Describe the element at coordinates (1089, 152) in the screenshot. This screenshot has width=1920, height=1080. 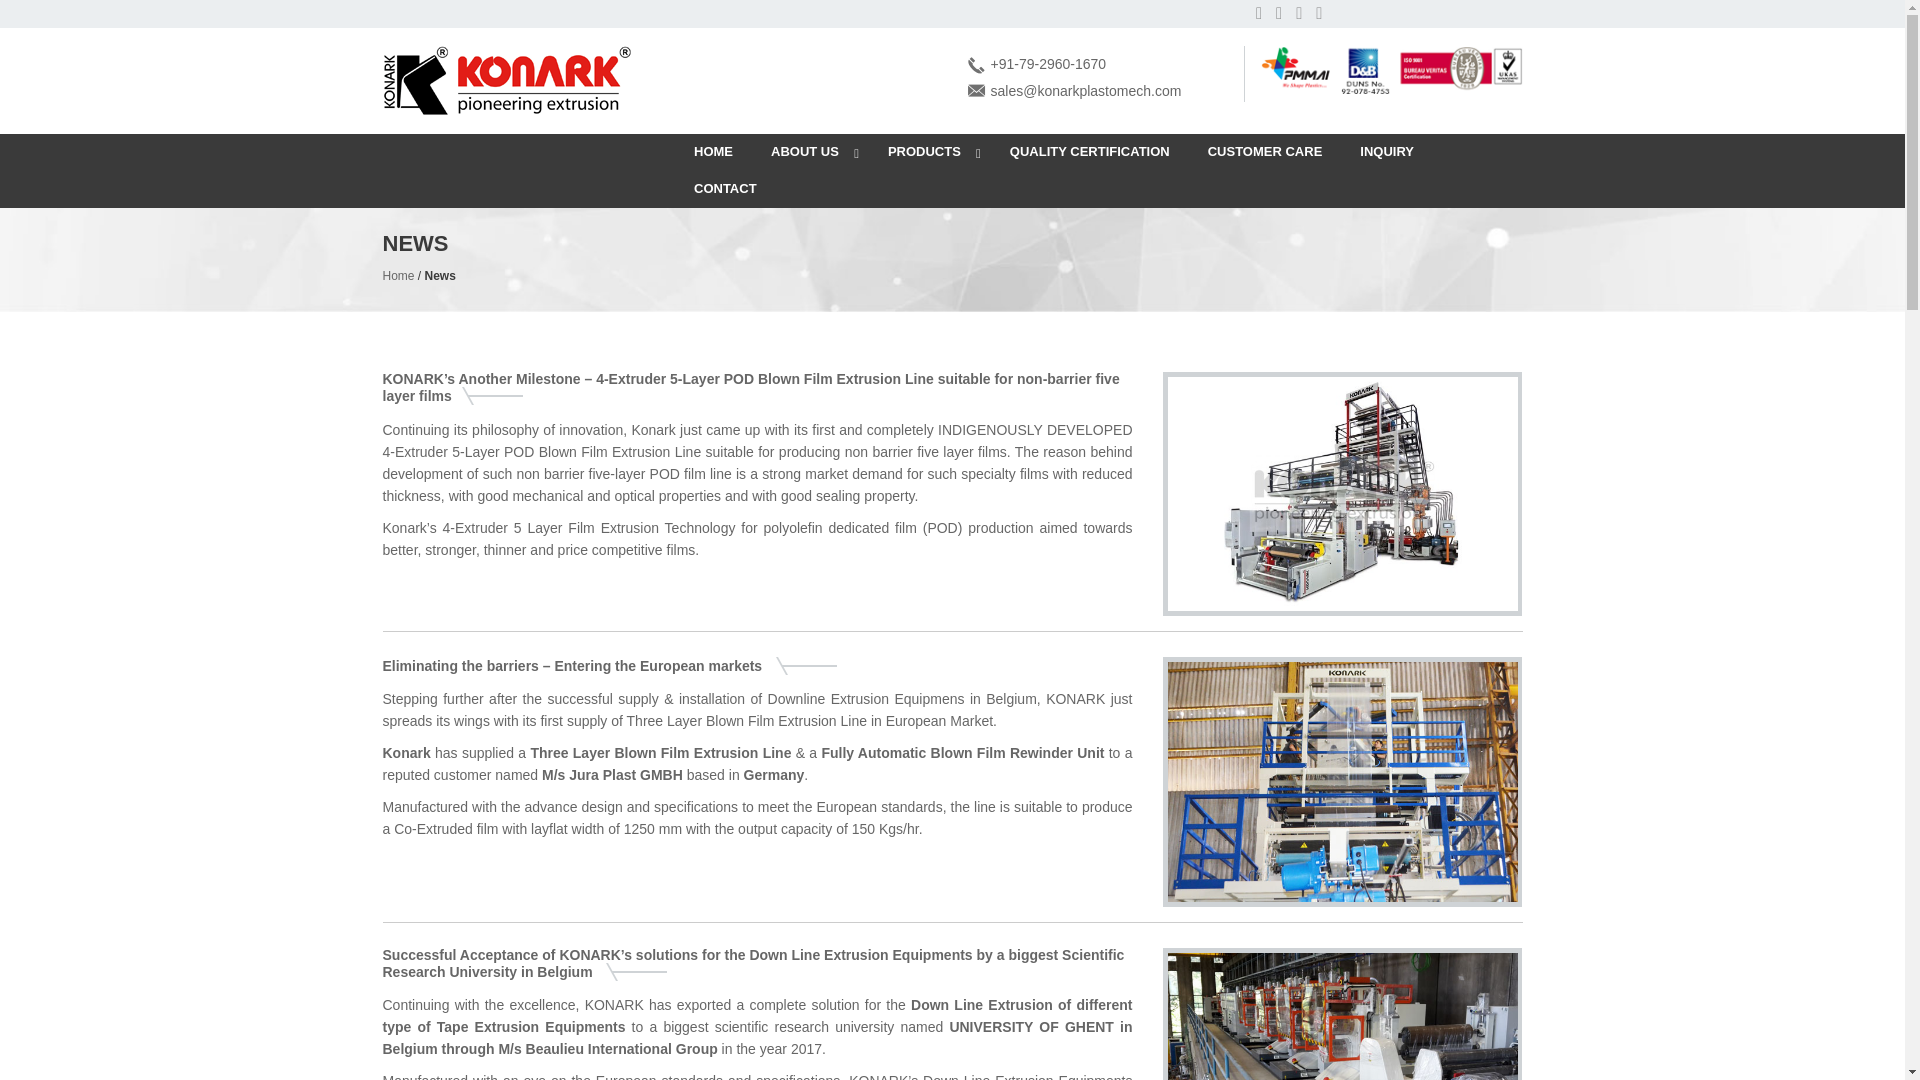
I see `QUALITY CERTIFICATION` at that location.